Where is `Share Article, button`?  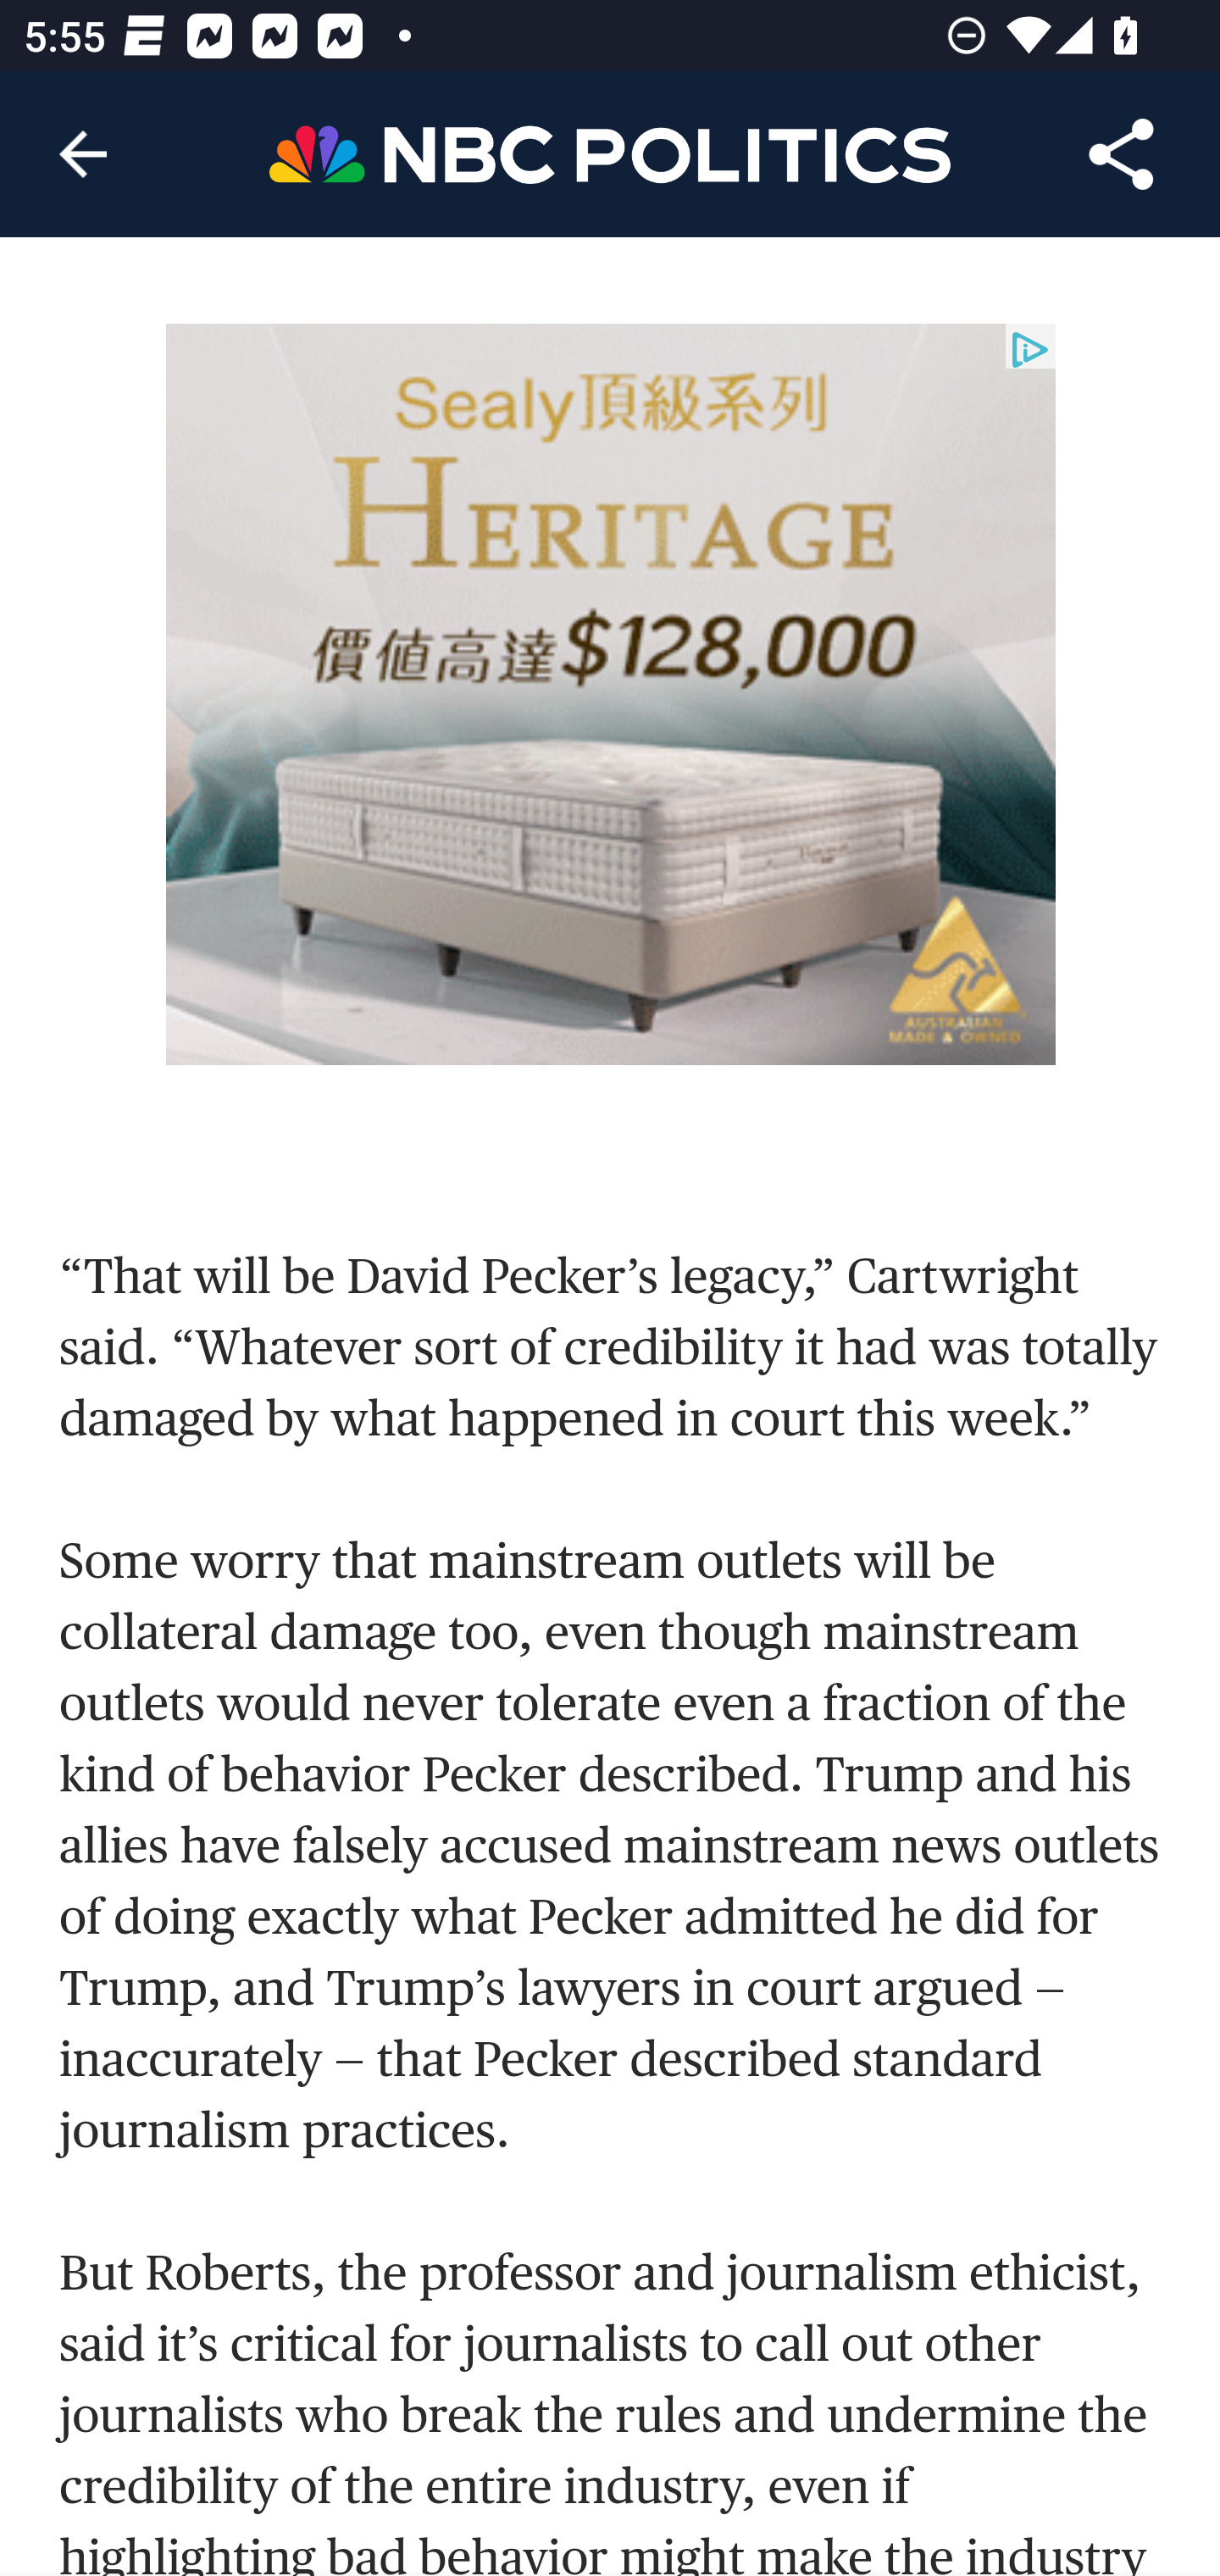 Share Article, button is located at coordinates (1122, 154).